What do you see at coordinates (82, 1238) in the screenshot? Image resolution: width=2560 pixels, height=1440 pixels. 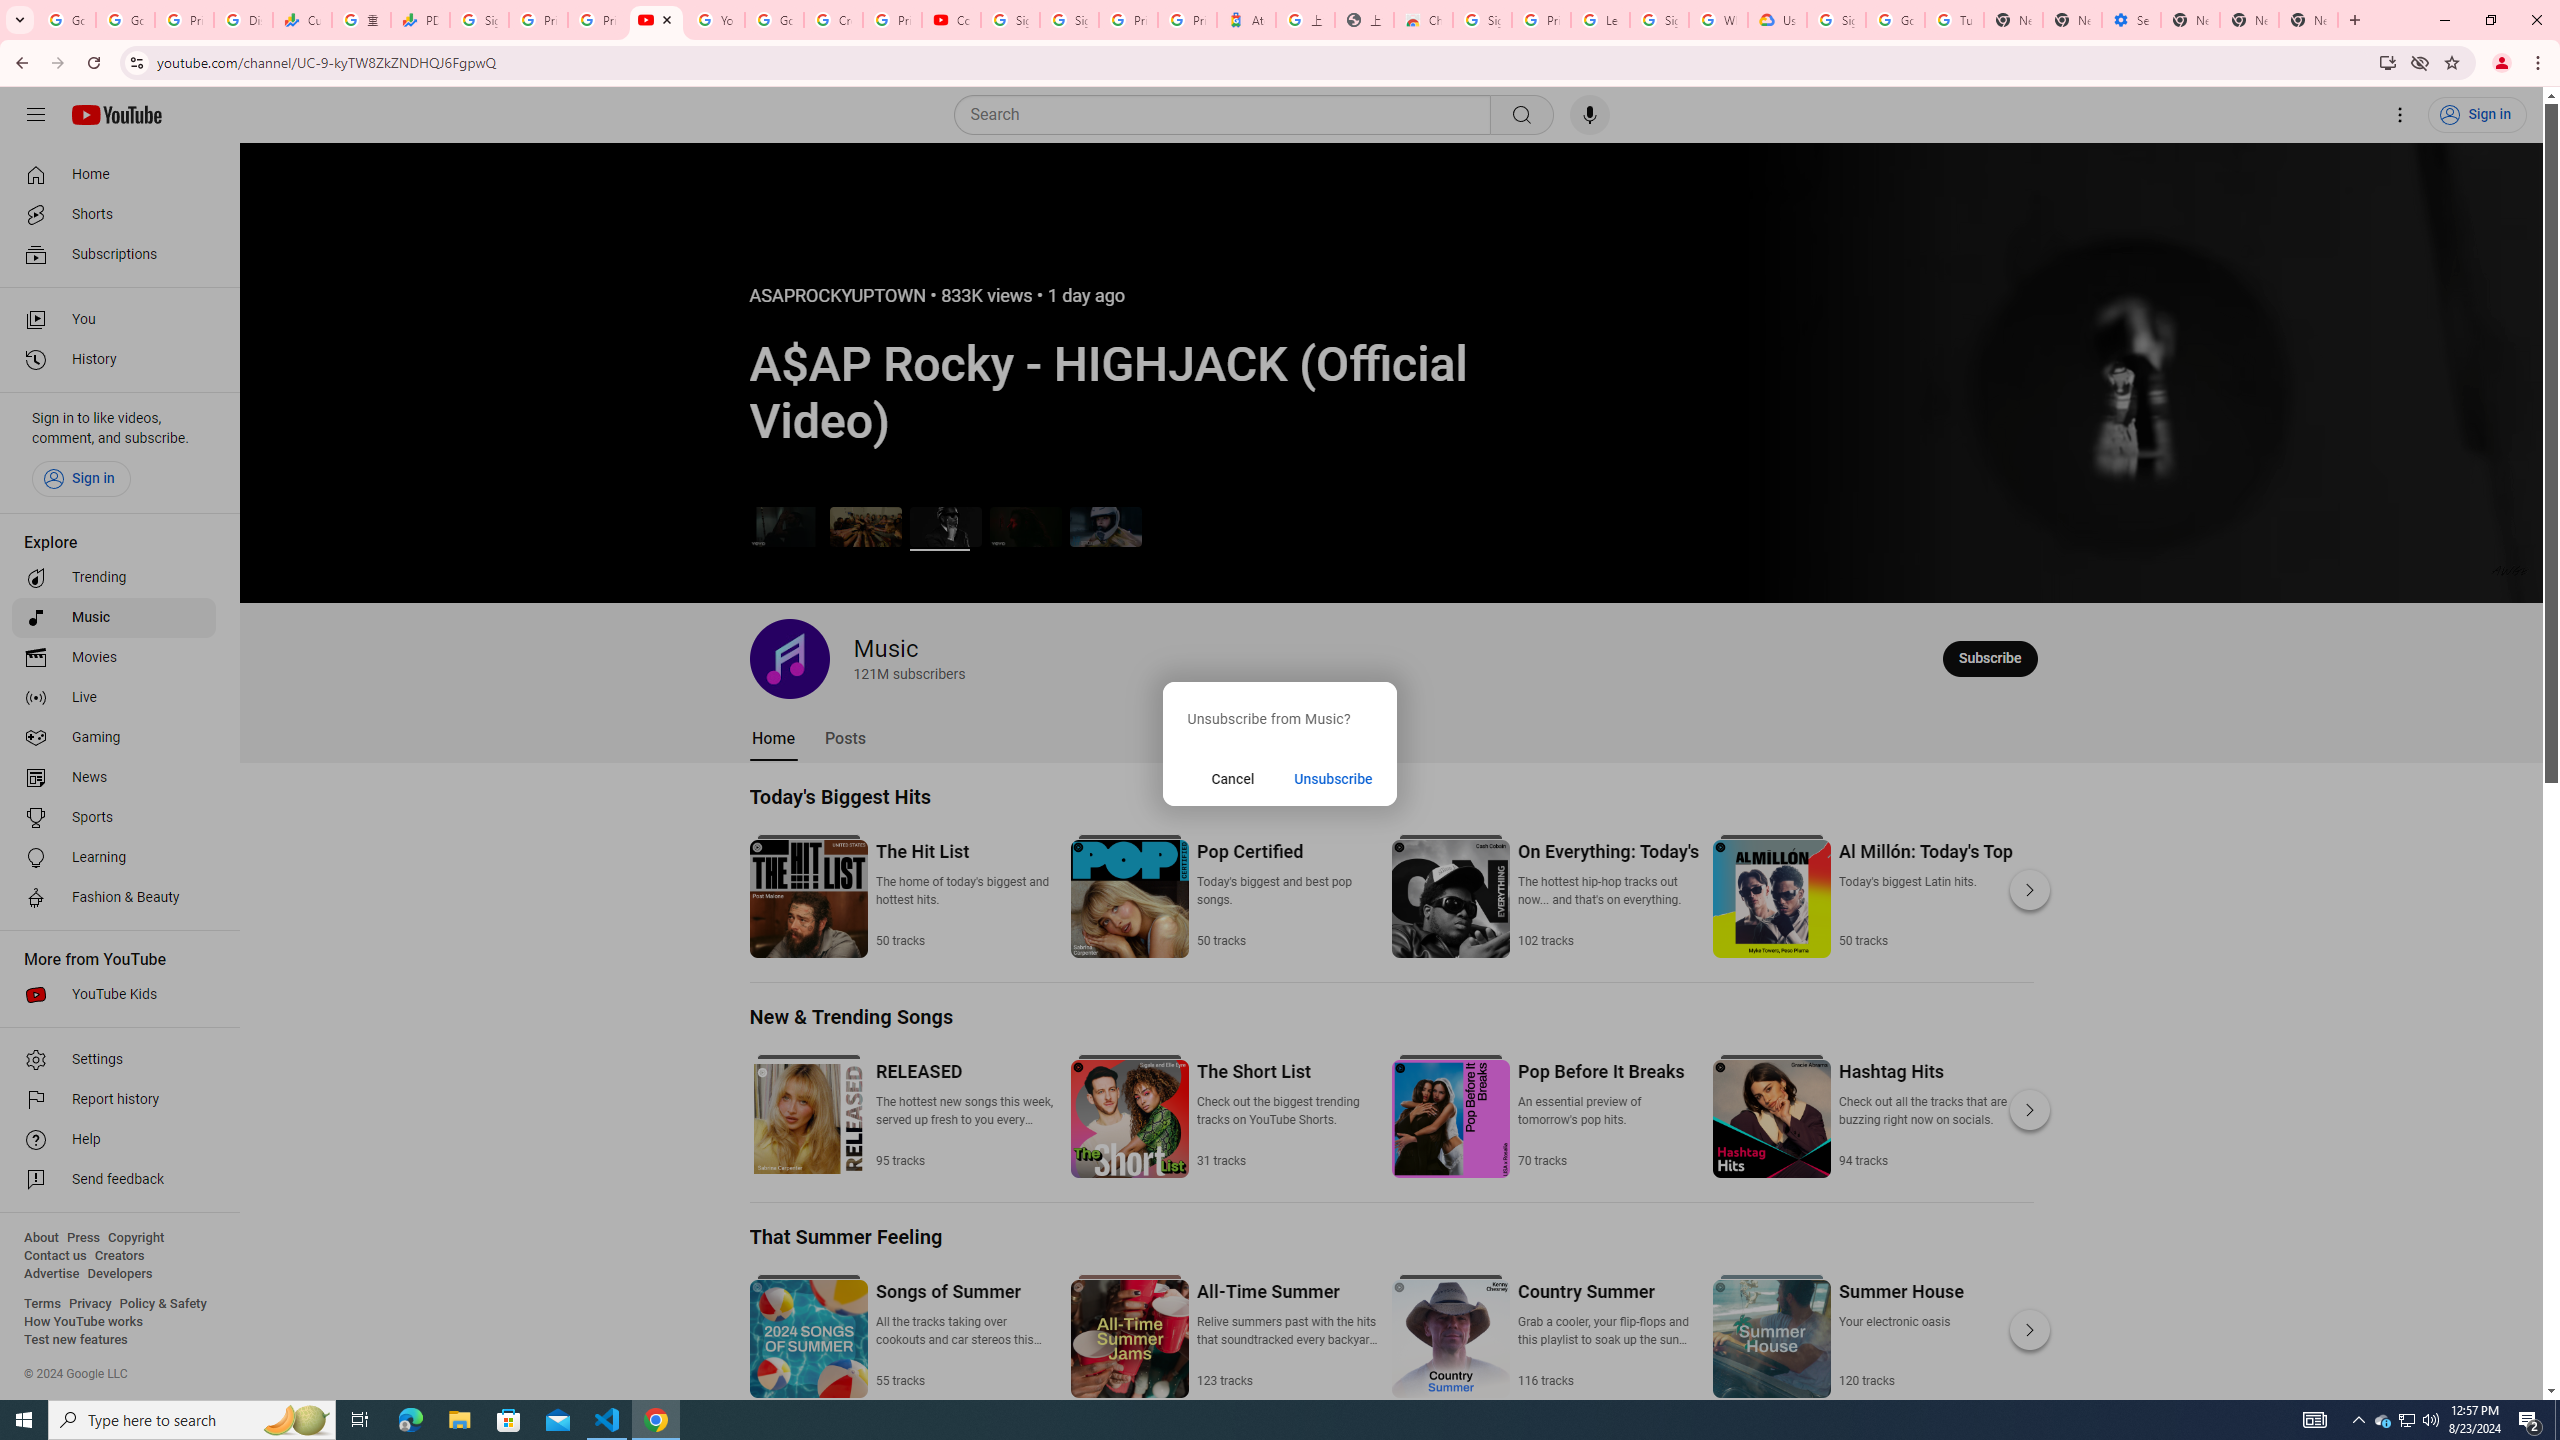 I see `Press` at bounding box center [82, 1238].